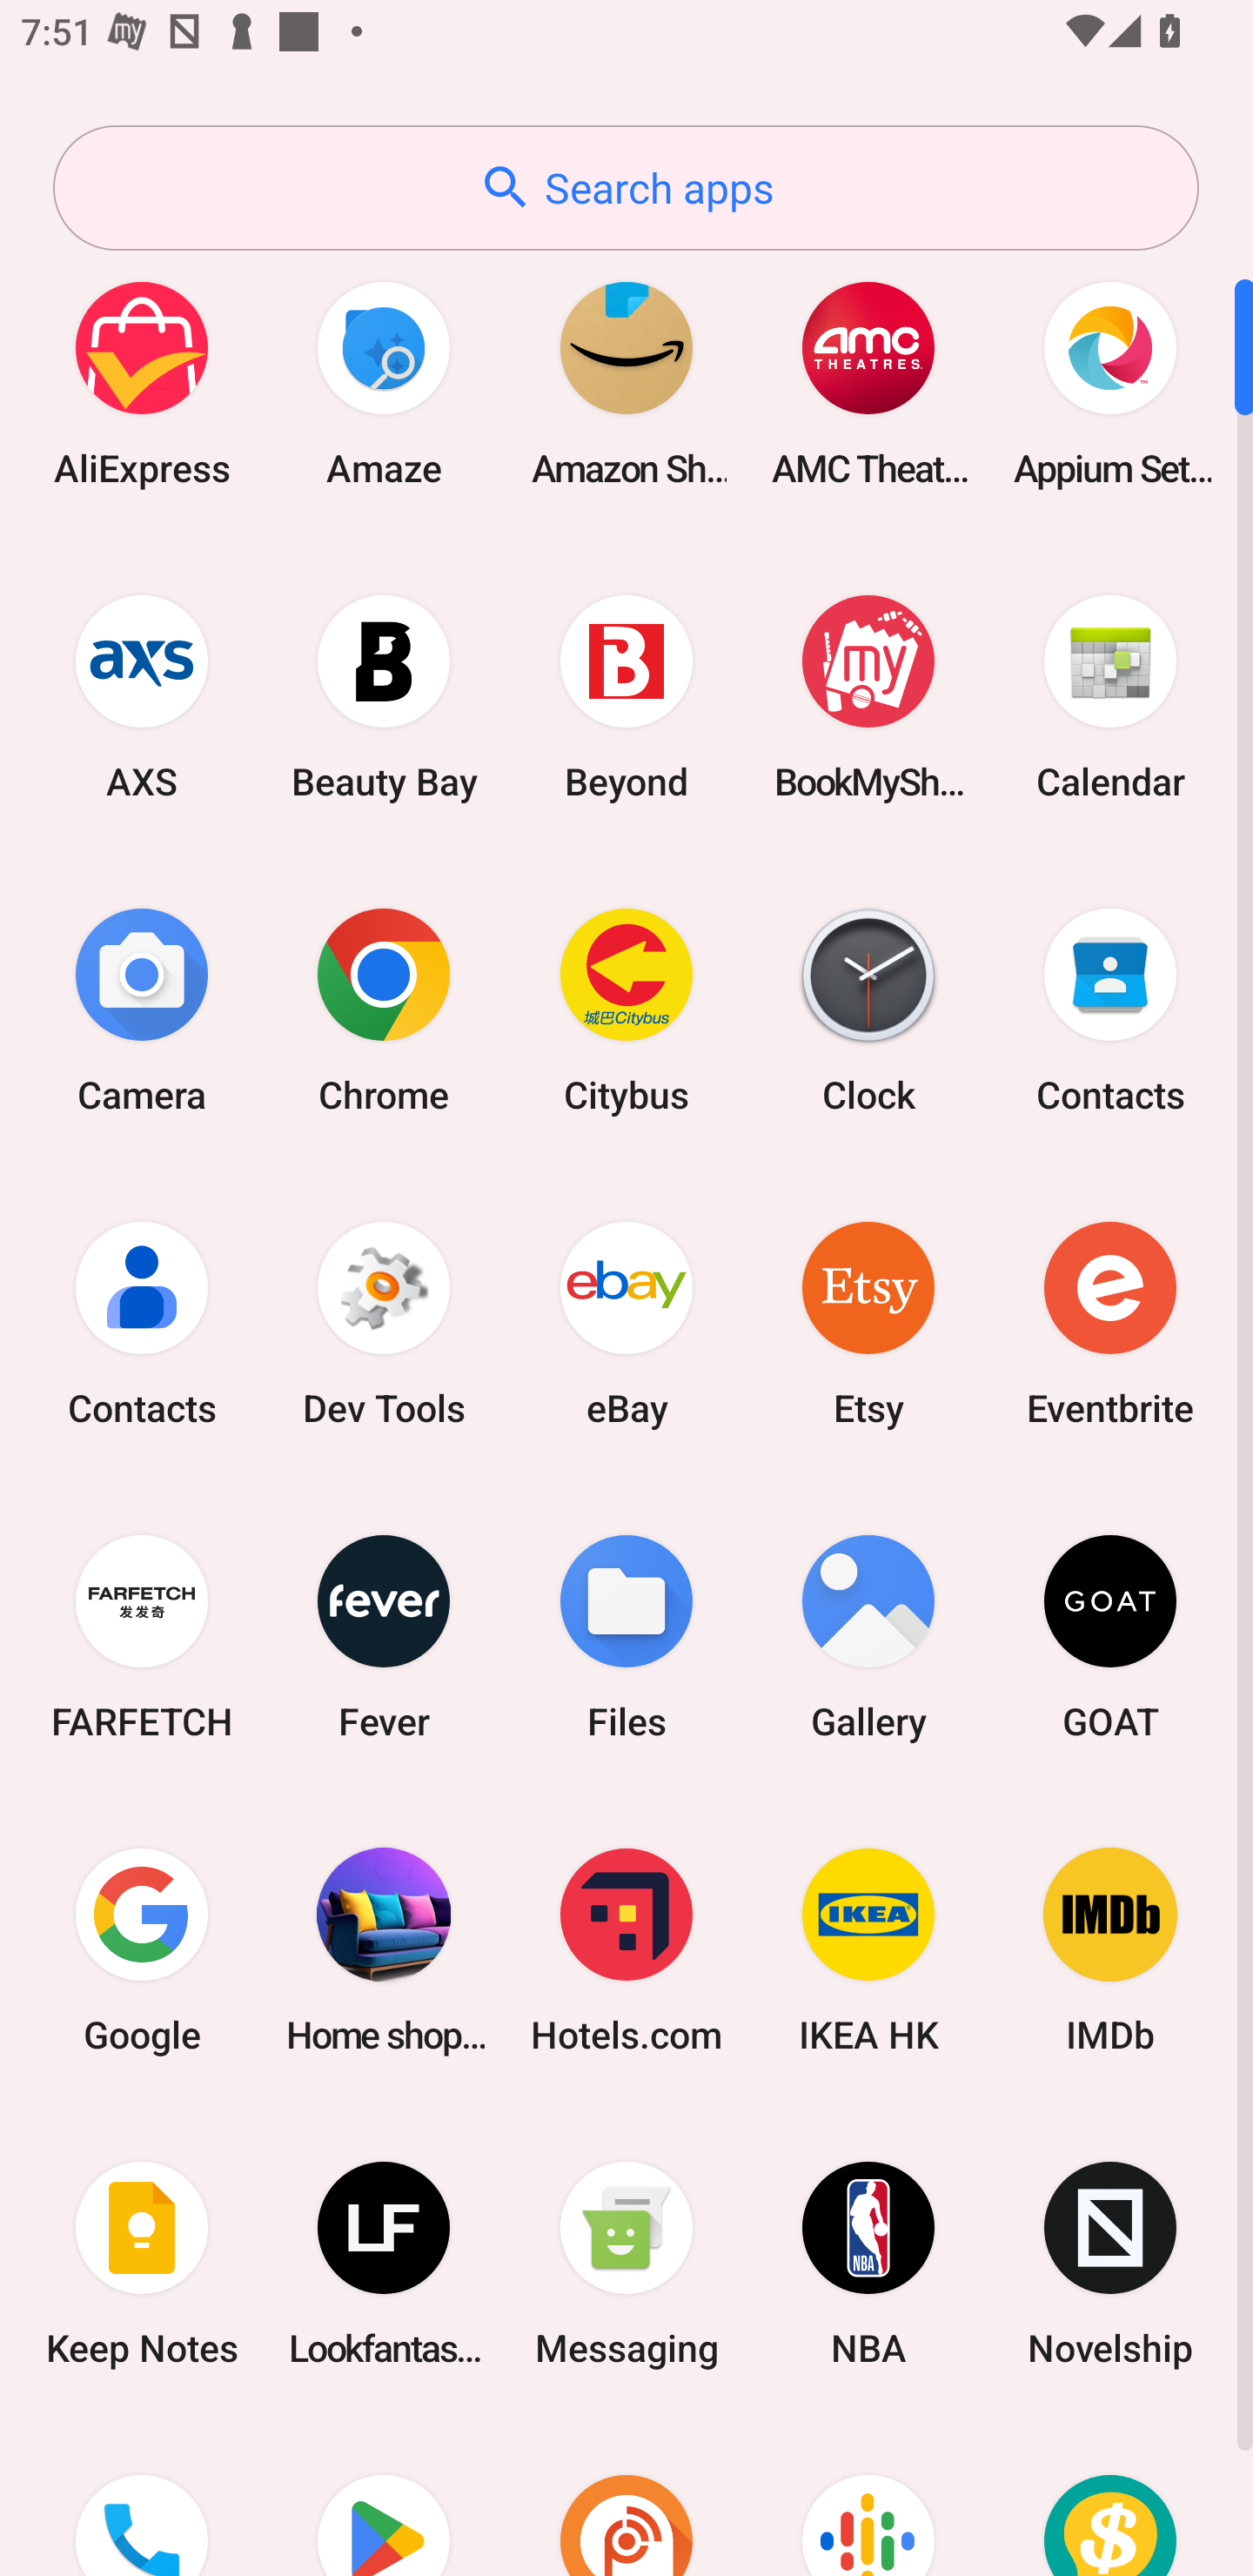 This screenshot has width=1253, height=2576. What do you see at coordinates (626, 188) in the screenshot?
I see `  Search apps` at bounding box center [626, 188].